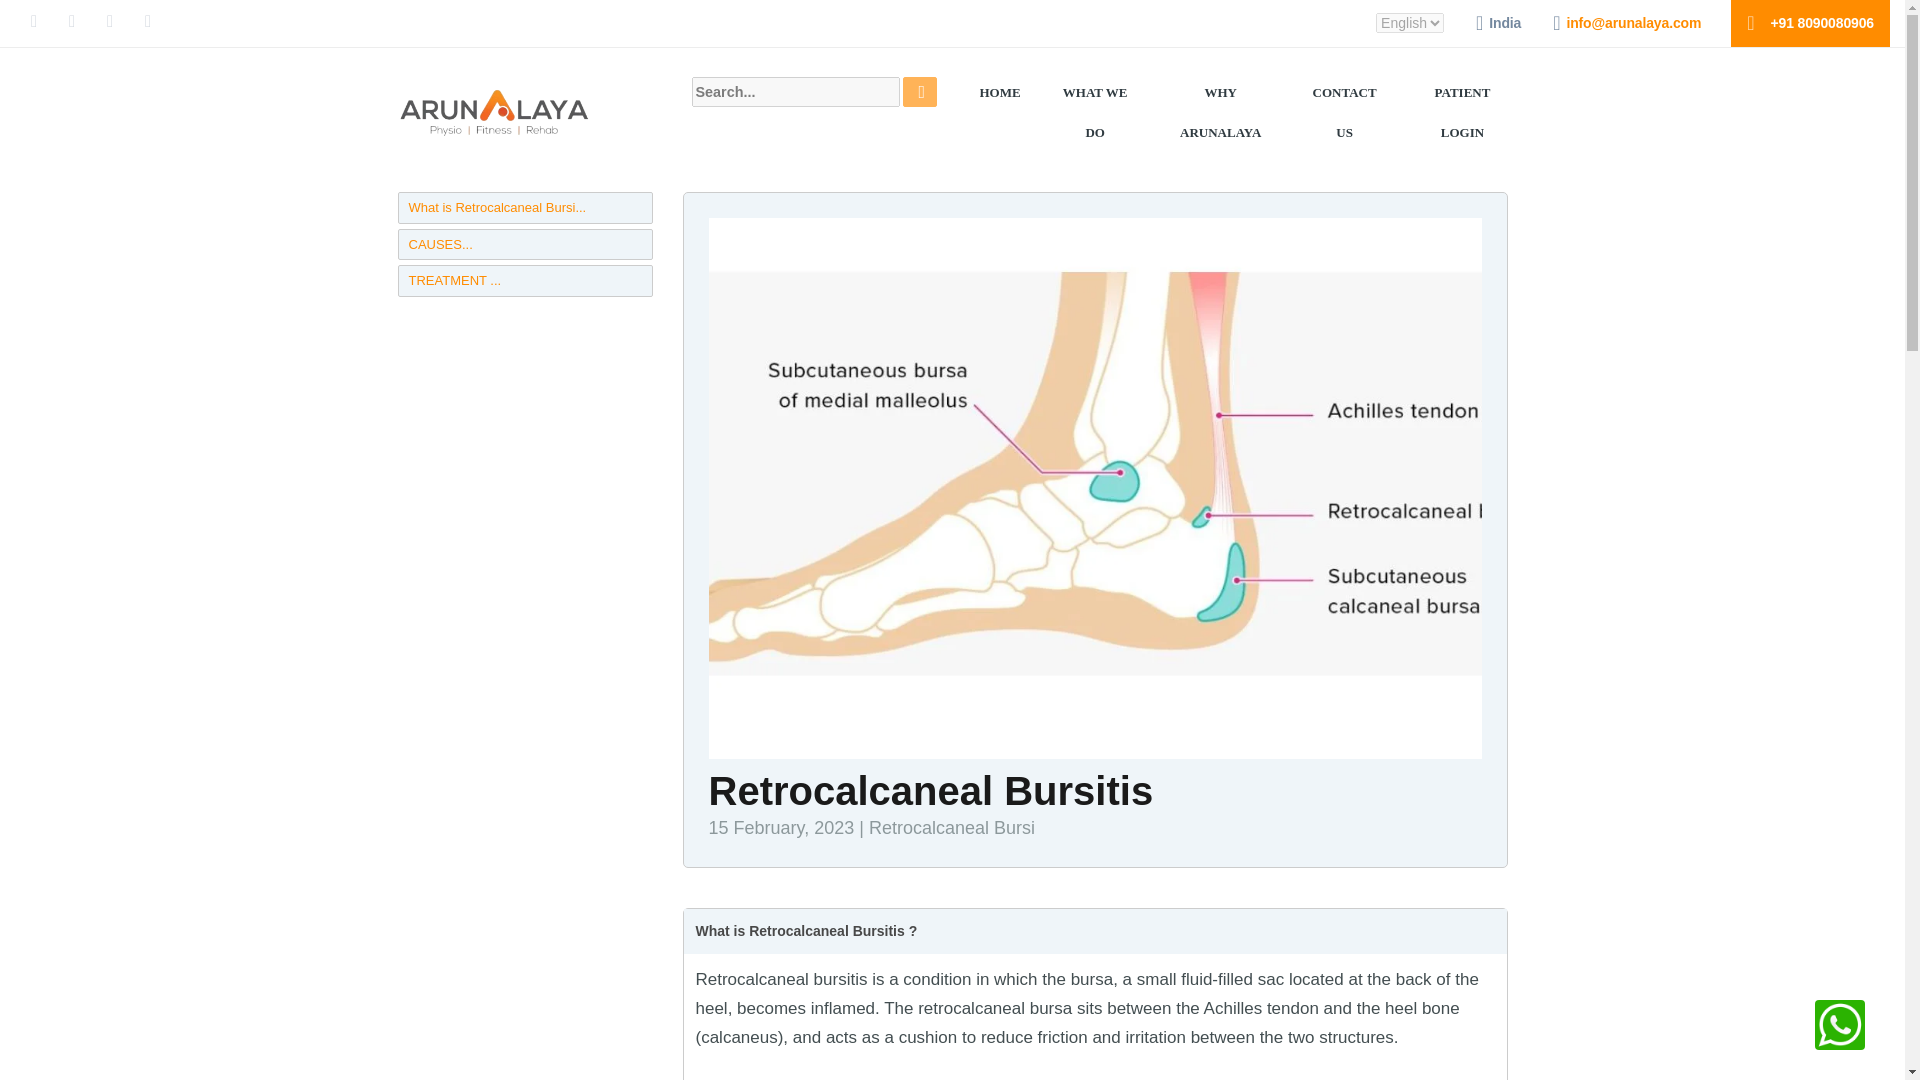 The height and width of the screenshot is (1080, 1920). What do you see at coordinates (524, 208) in the screenshot?
I see `What is Retrocalcaneal Bursi...` at bounding box center [524, 208].